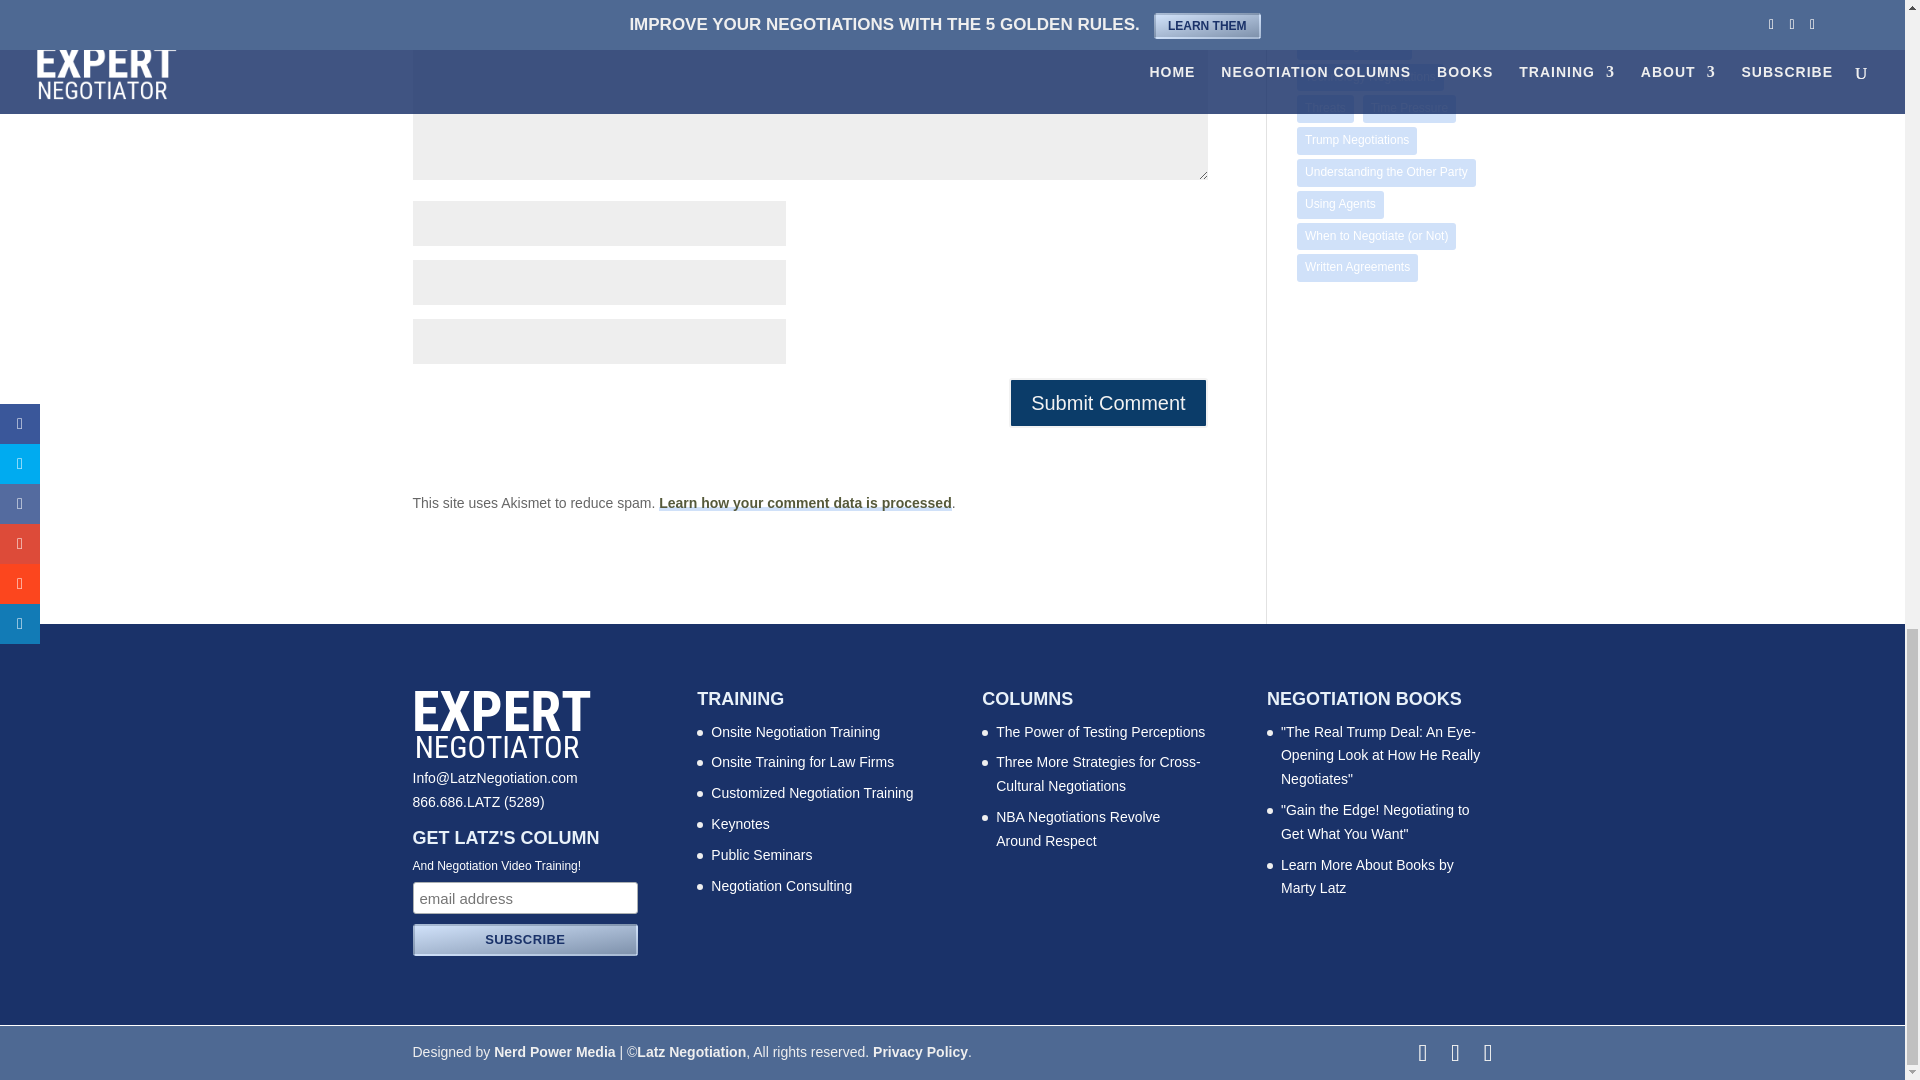  What do you see at coordinates (1108, 402) in the screenshot?
I see `Submit Comment` at bounding box center [1108, 402].